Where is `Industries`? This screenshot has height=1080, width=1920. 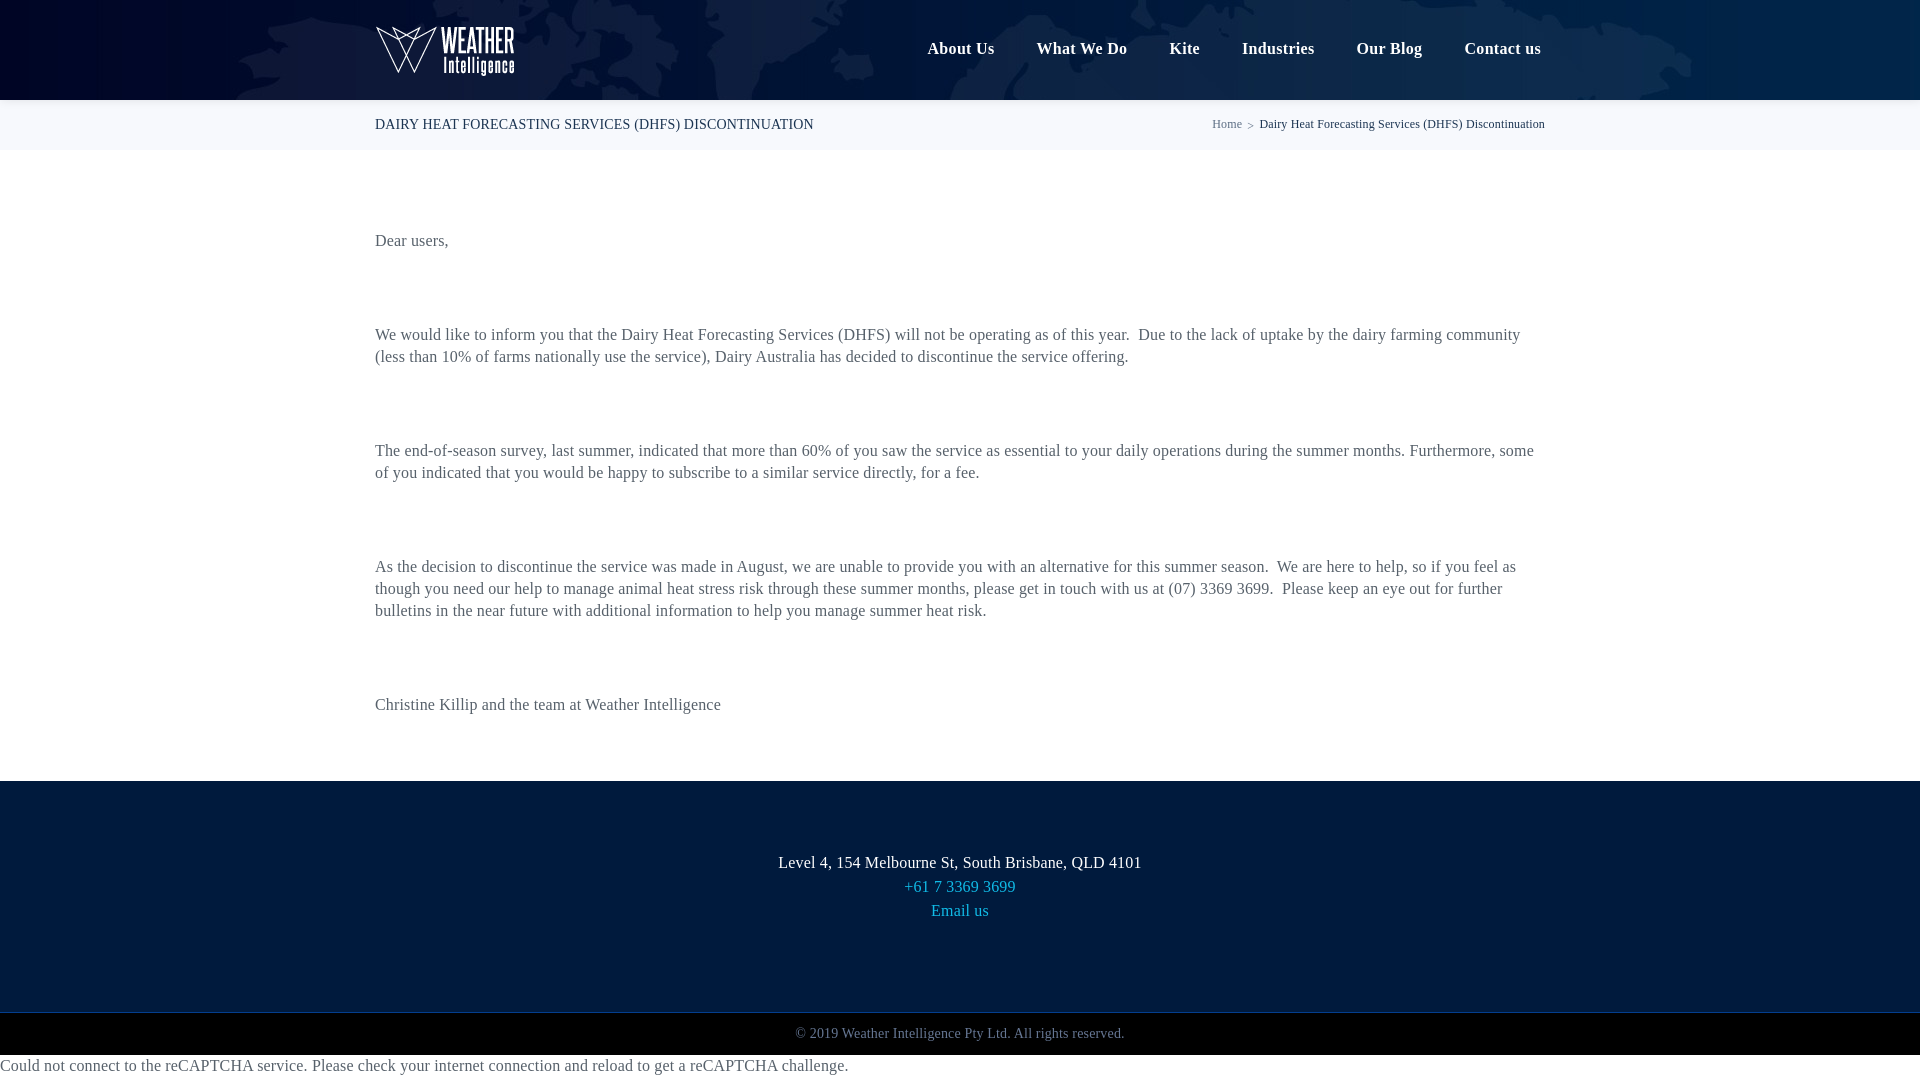
Industries is located at coordinates (1278, 50).